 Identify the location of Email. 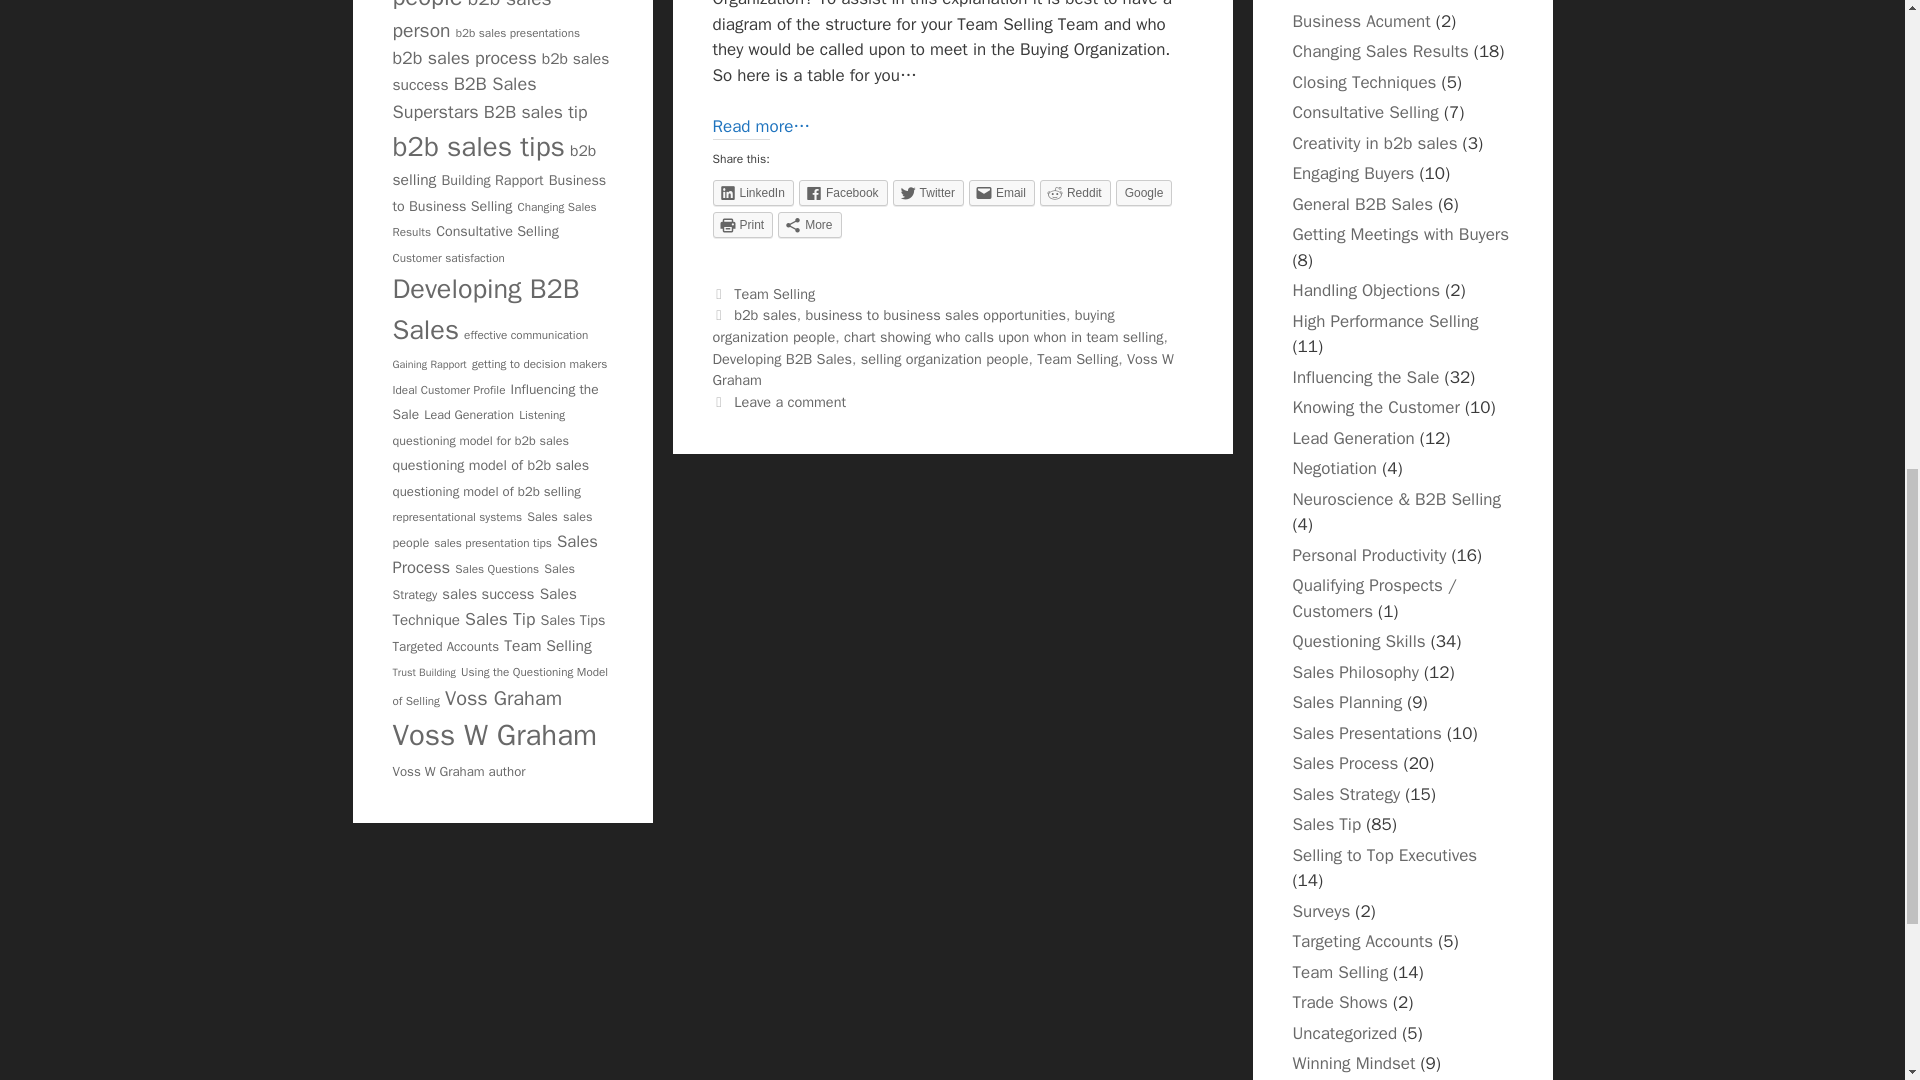
(1002, 193).